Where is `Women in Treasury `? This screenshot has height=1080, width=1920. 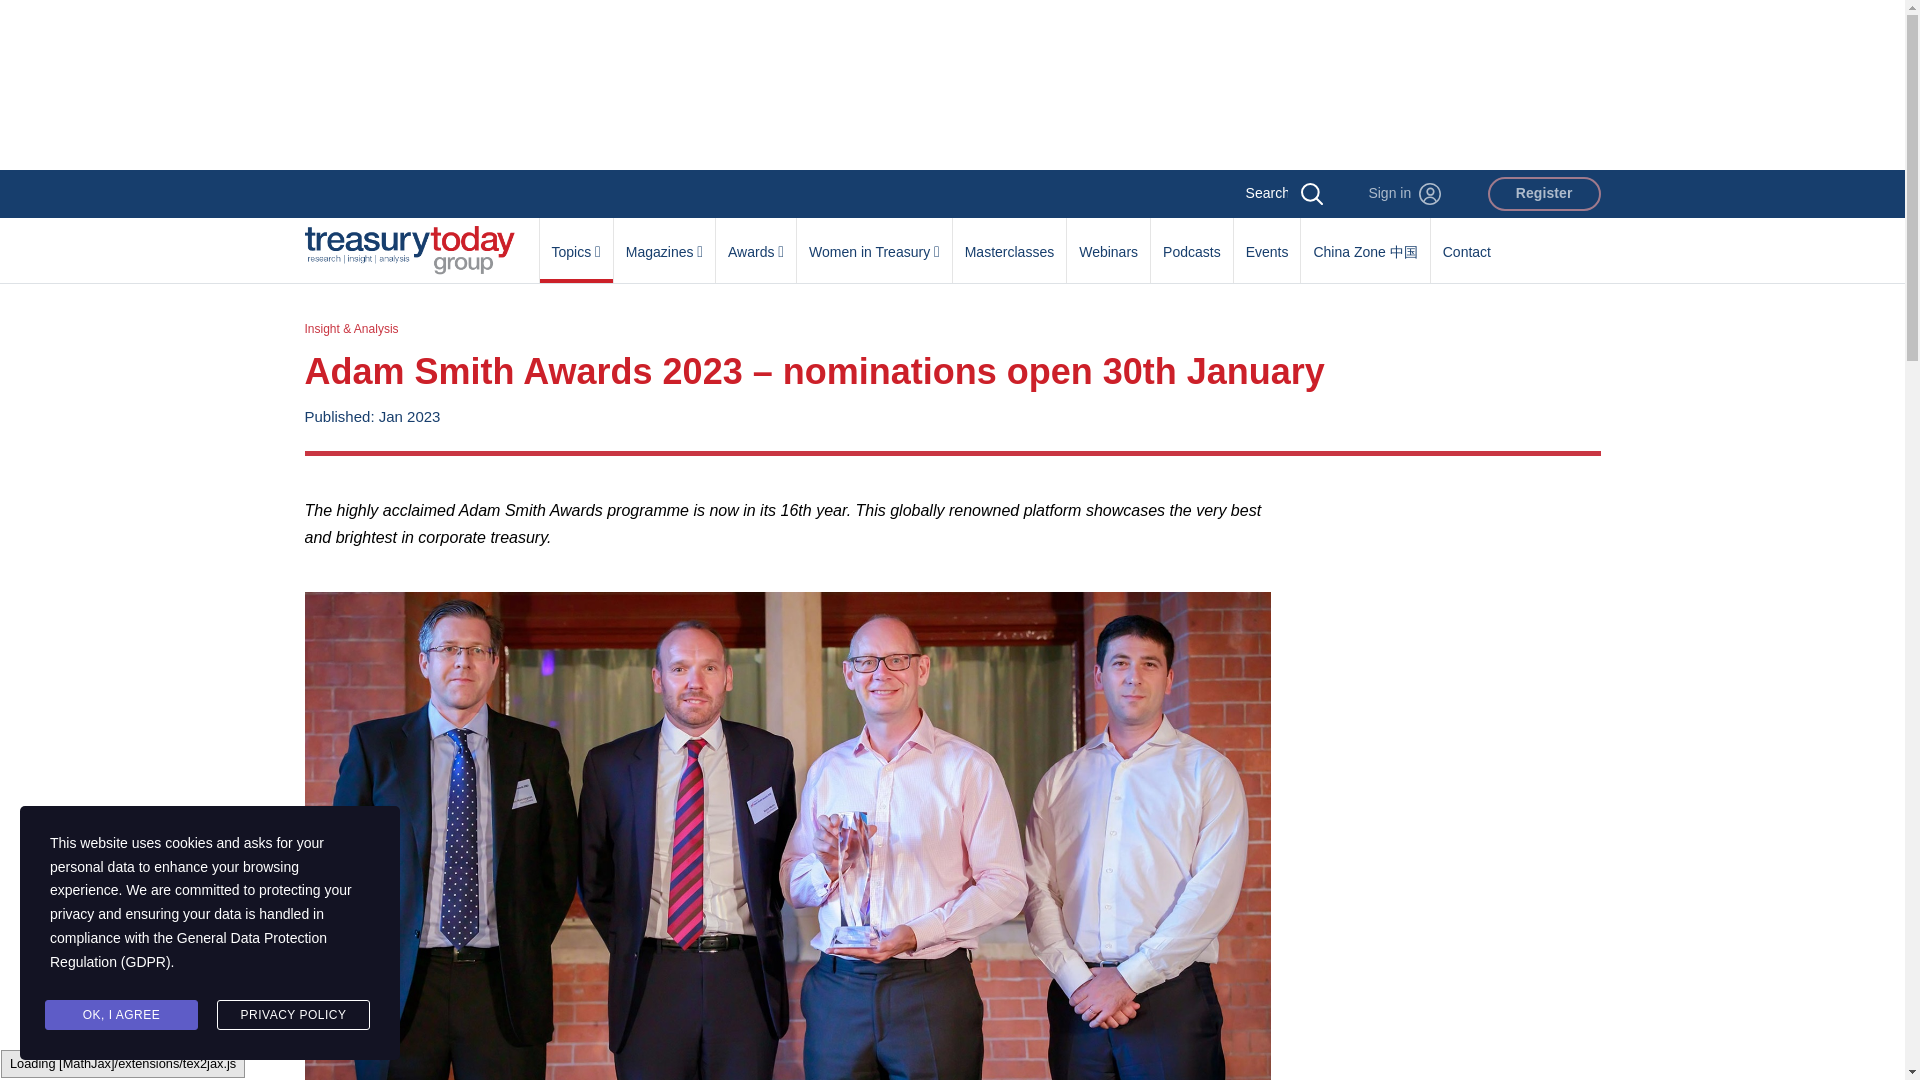
Women in Treasury  is located at coordinates (874, 241).